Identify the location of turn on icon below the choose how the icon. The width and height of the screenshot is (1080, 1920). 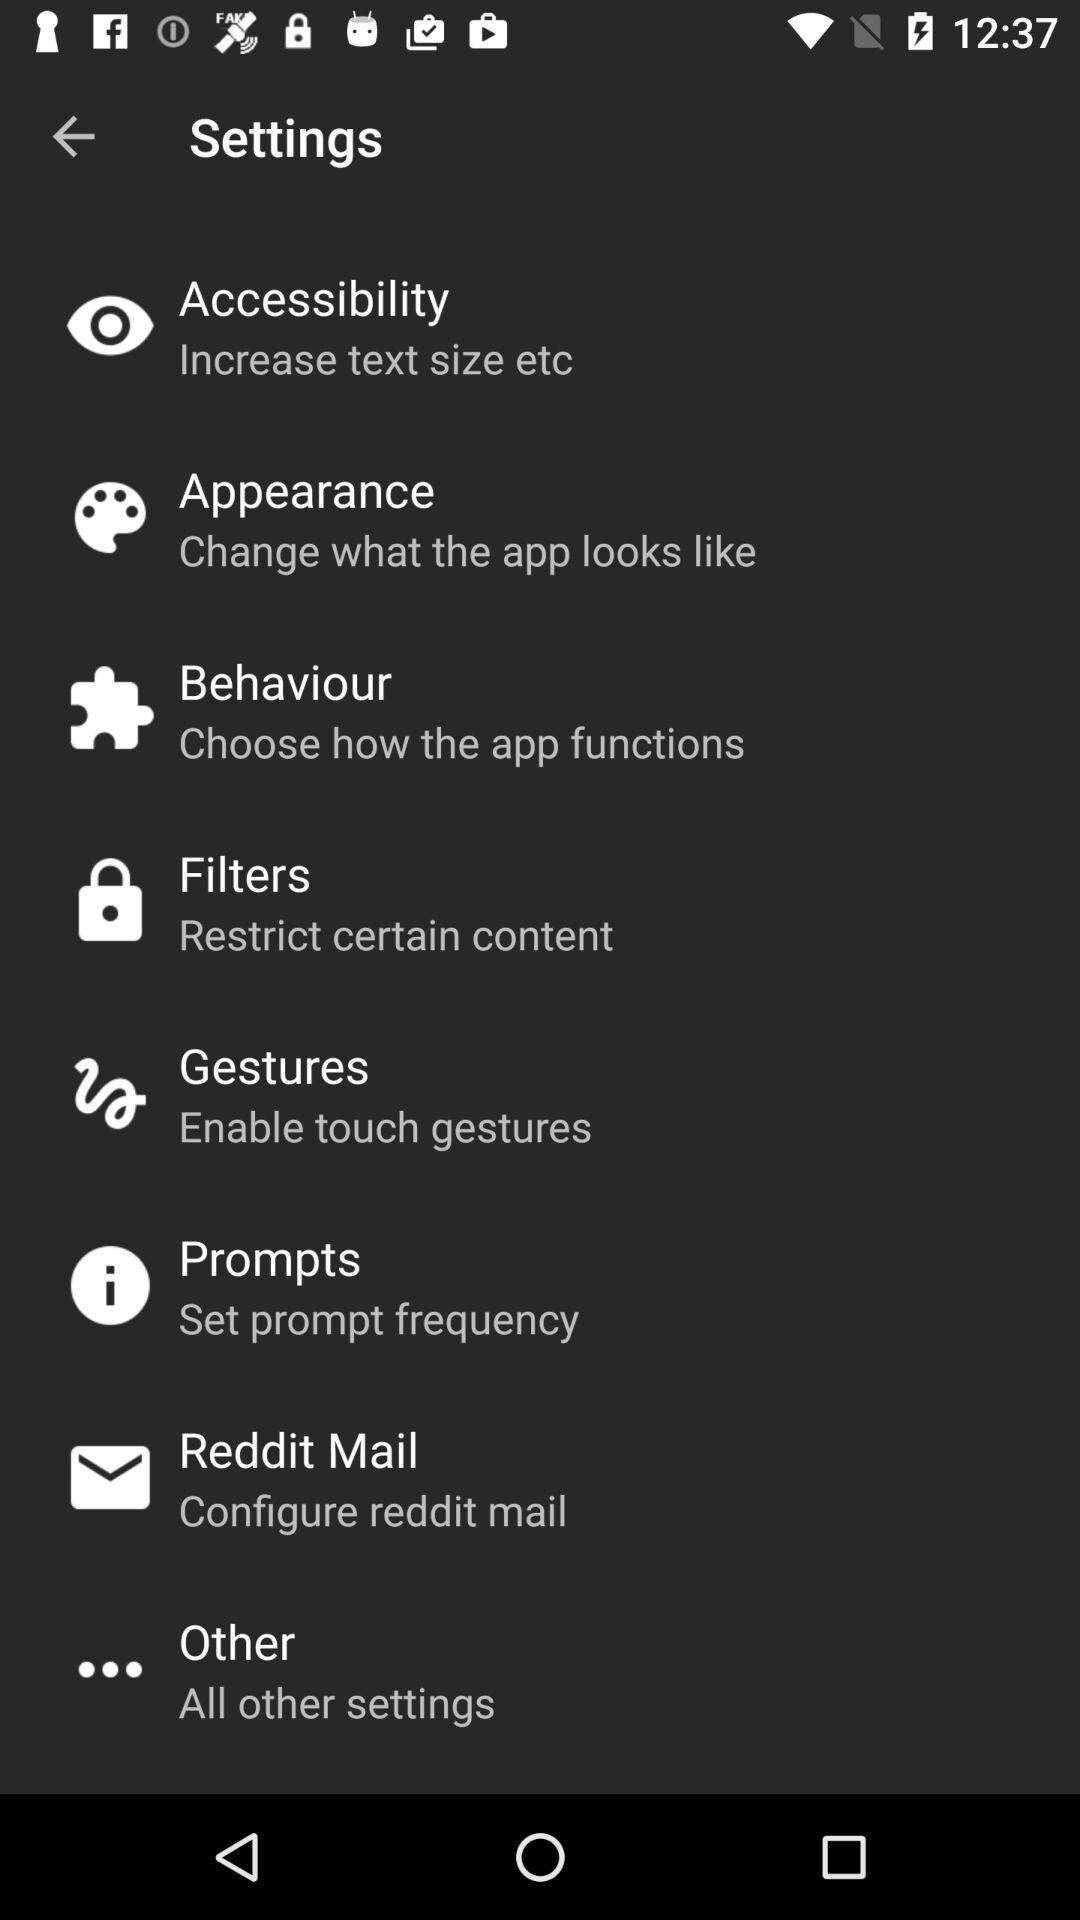
(244, 872).